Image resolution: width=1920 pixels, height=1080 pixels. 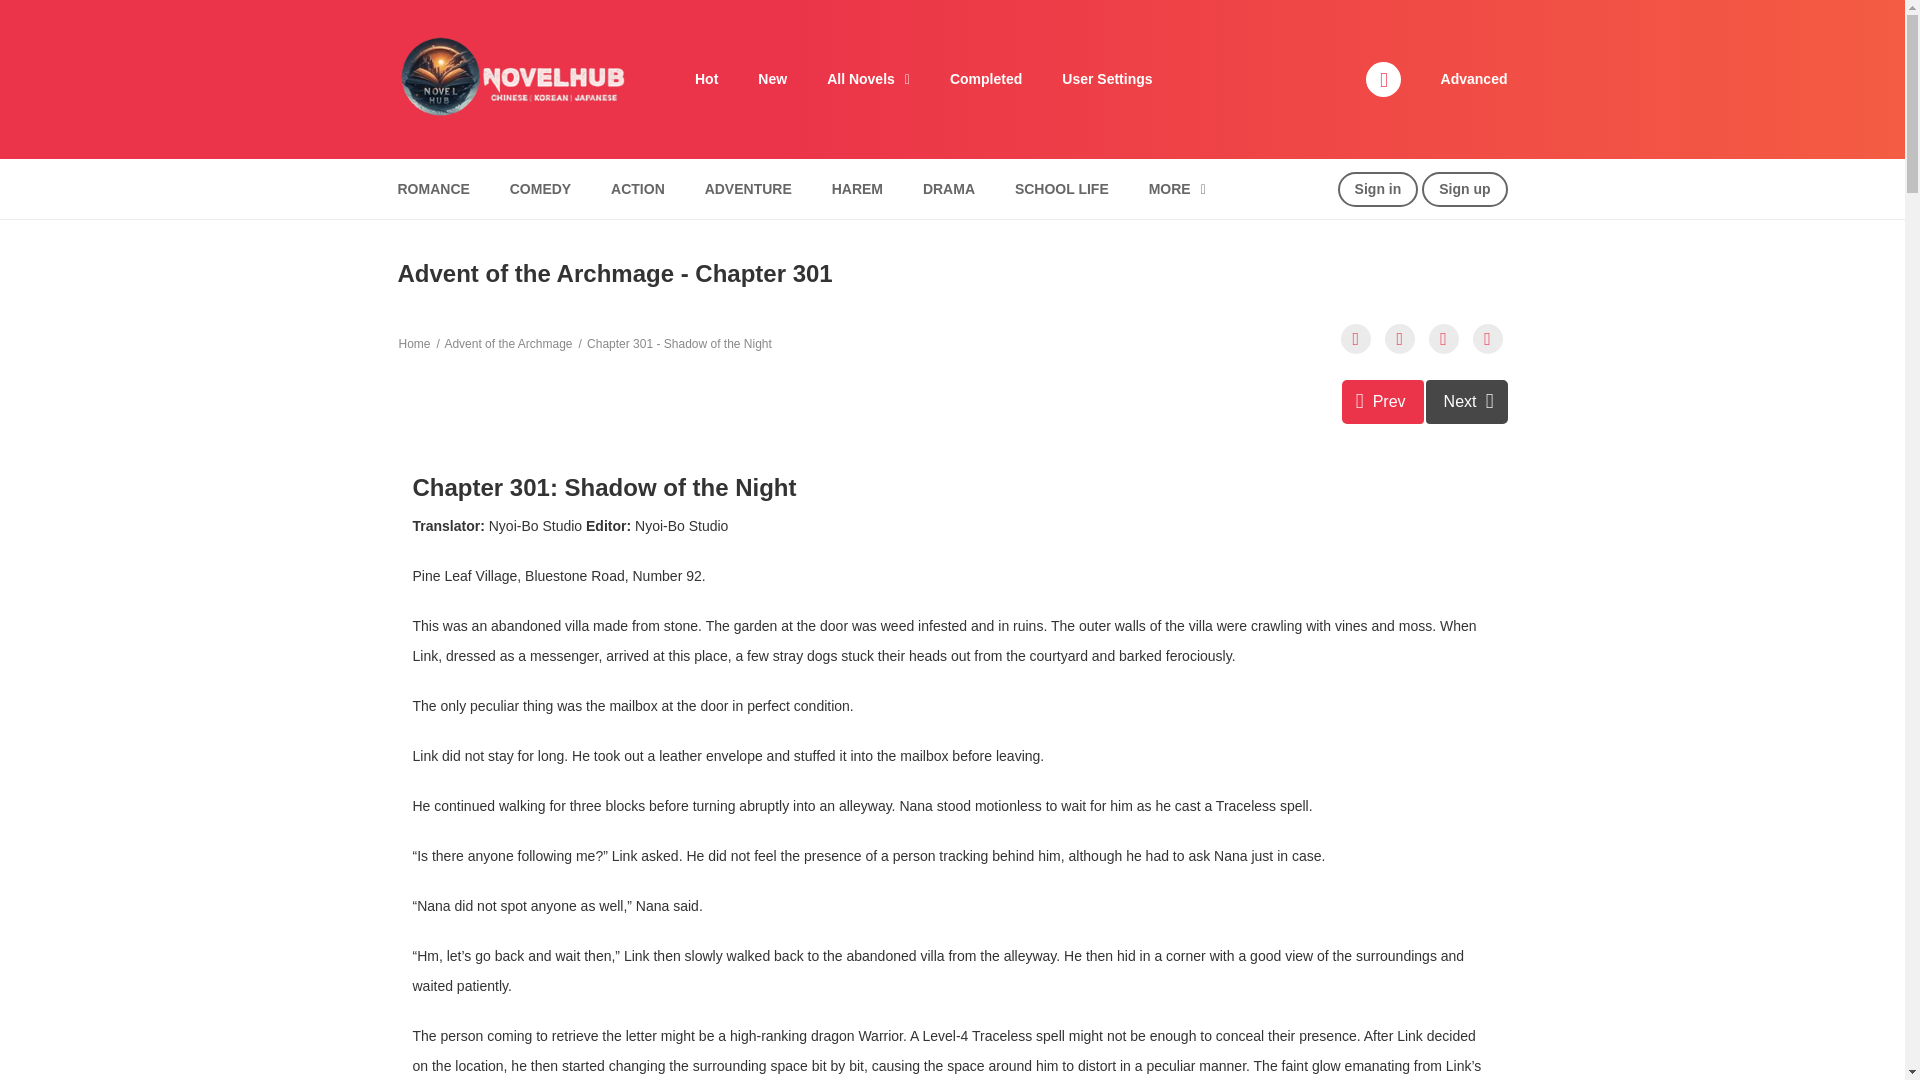 I want to click on Bookmark, so click(x=1444, y=339).